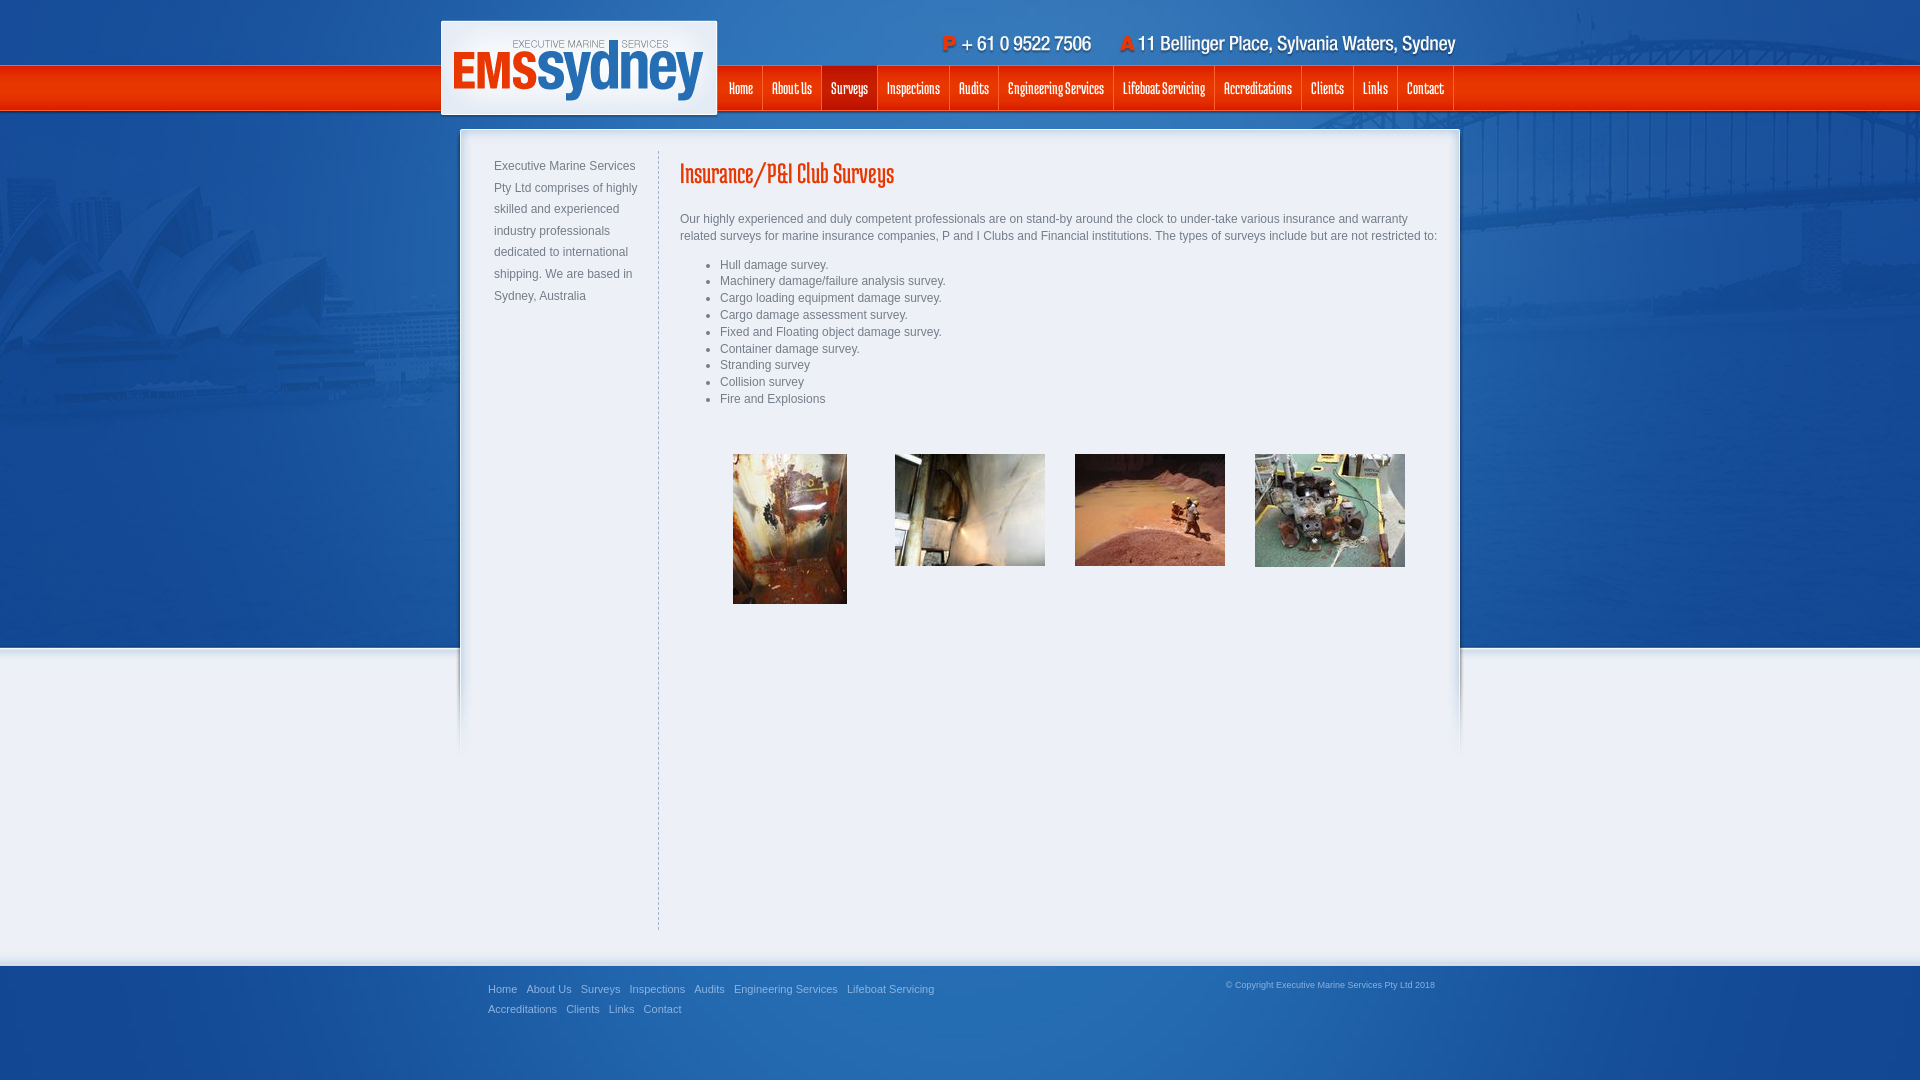 The image size is (1920, 1080). I want to click on Accreditations, so click(1258, 88).